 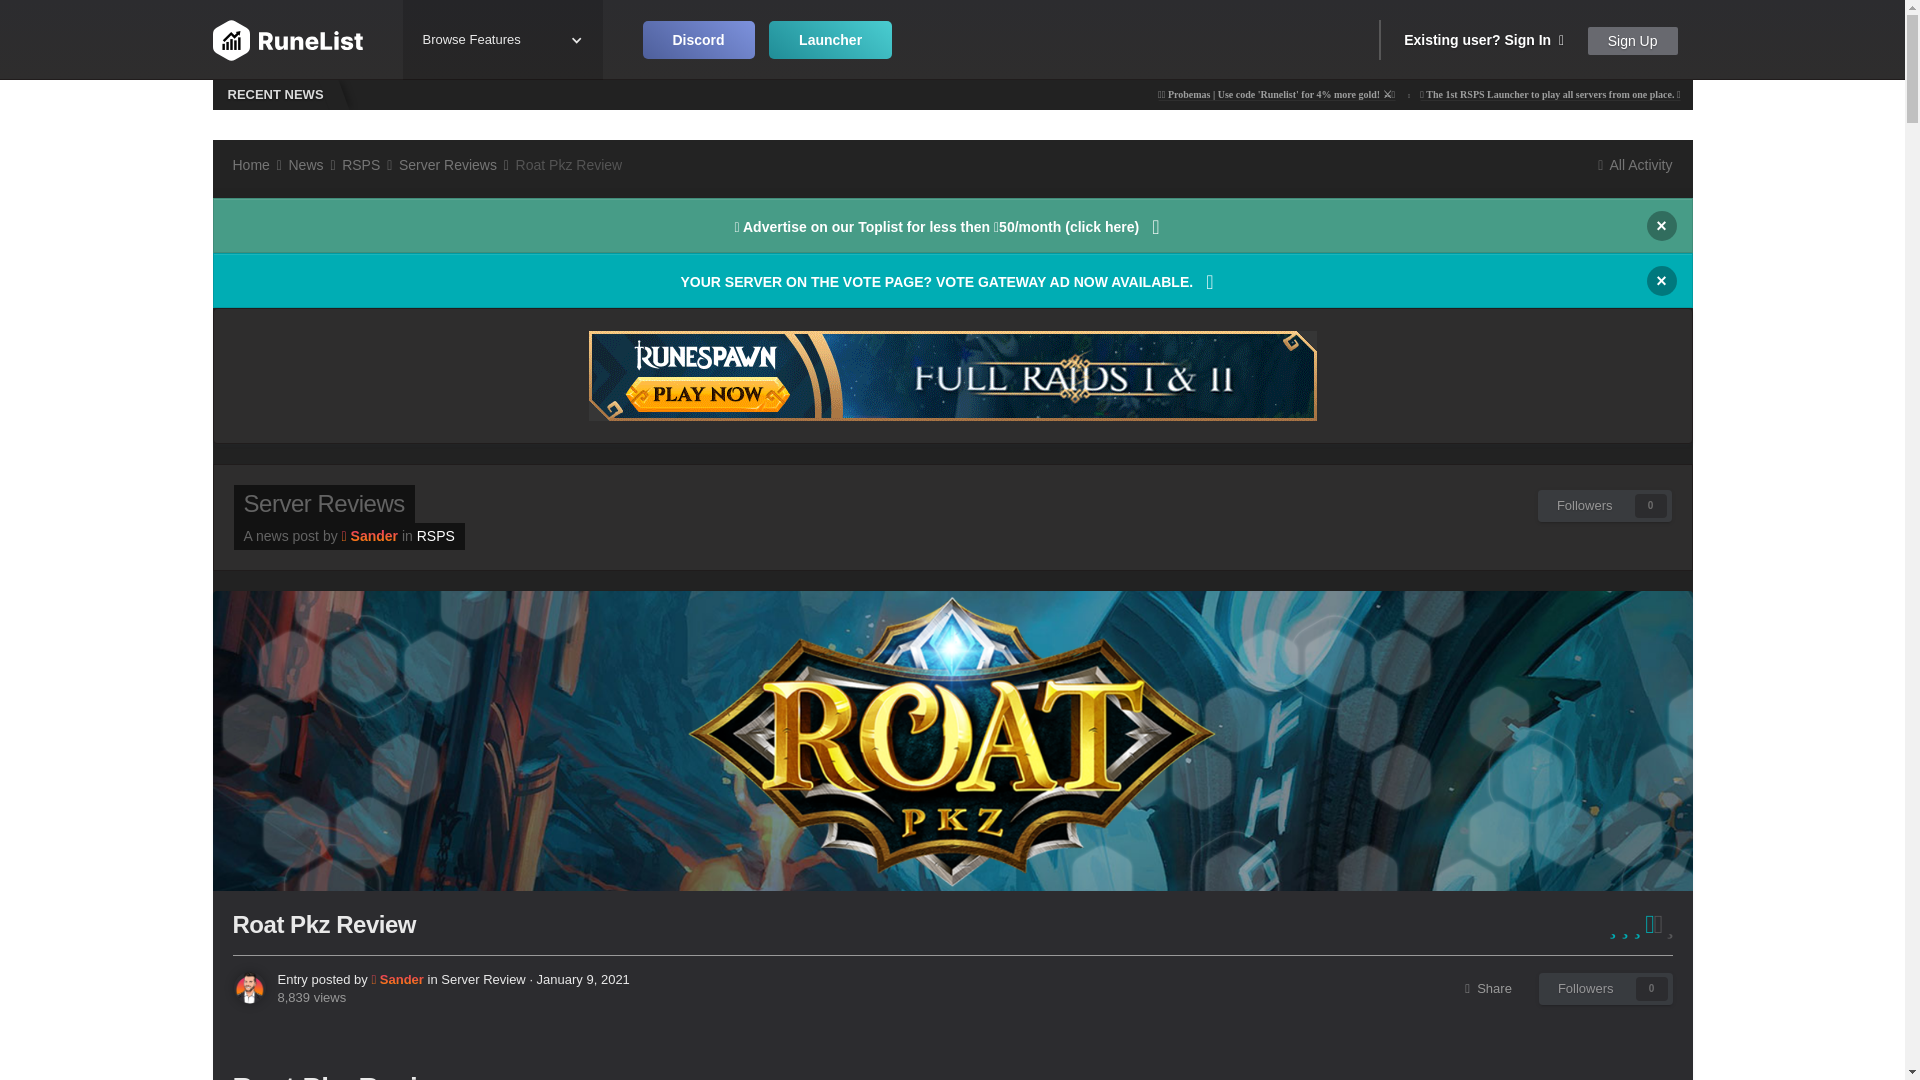 I want to click on Sign Up, so click(x=1632, y=41).